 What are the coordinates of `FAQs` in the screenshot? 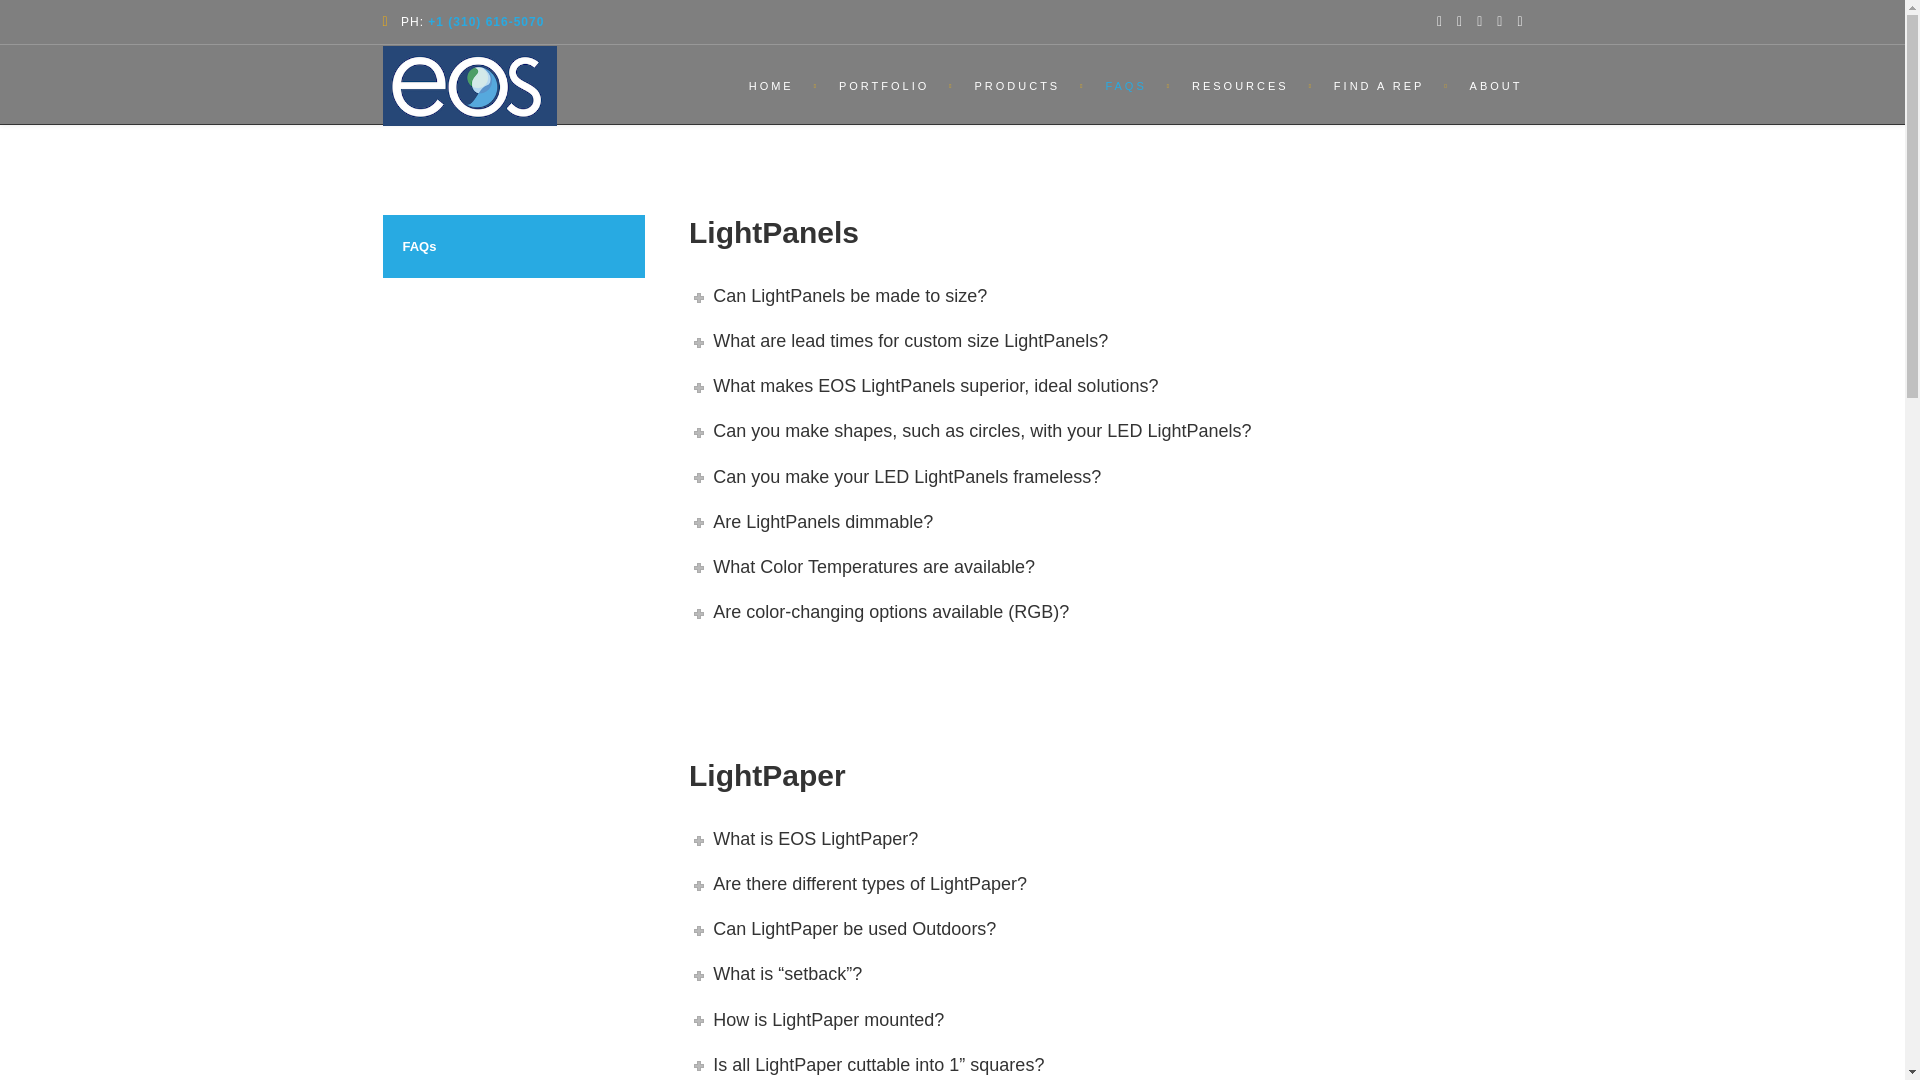 It's located at (514, 246).